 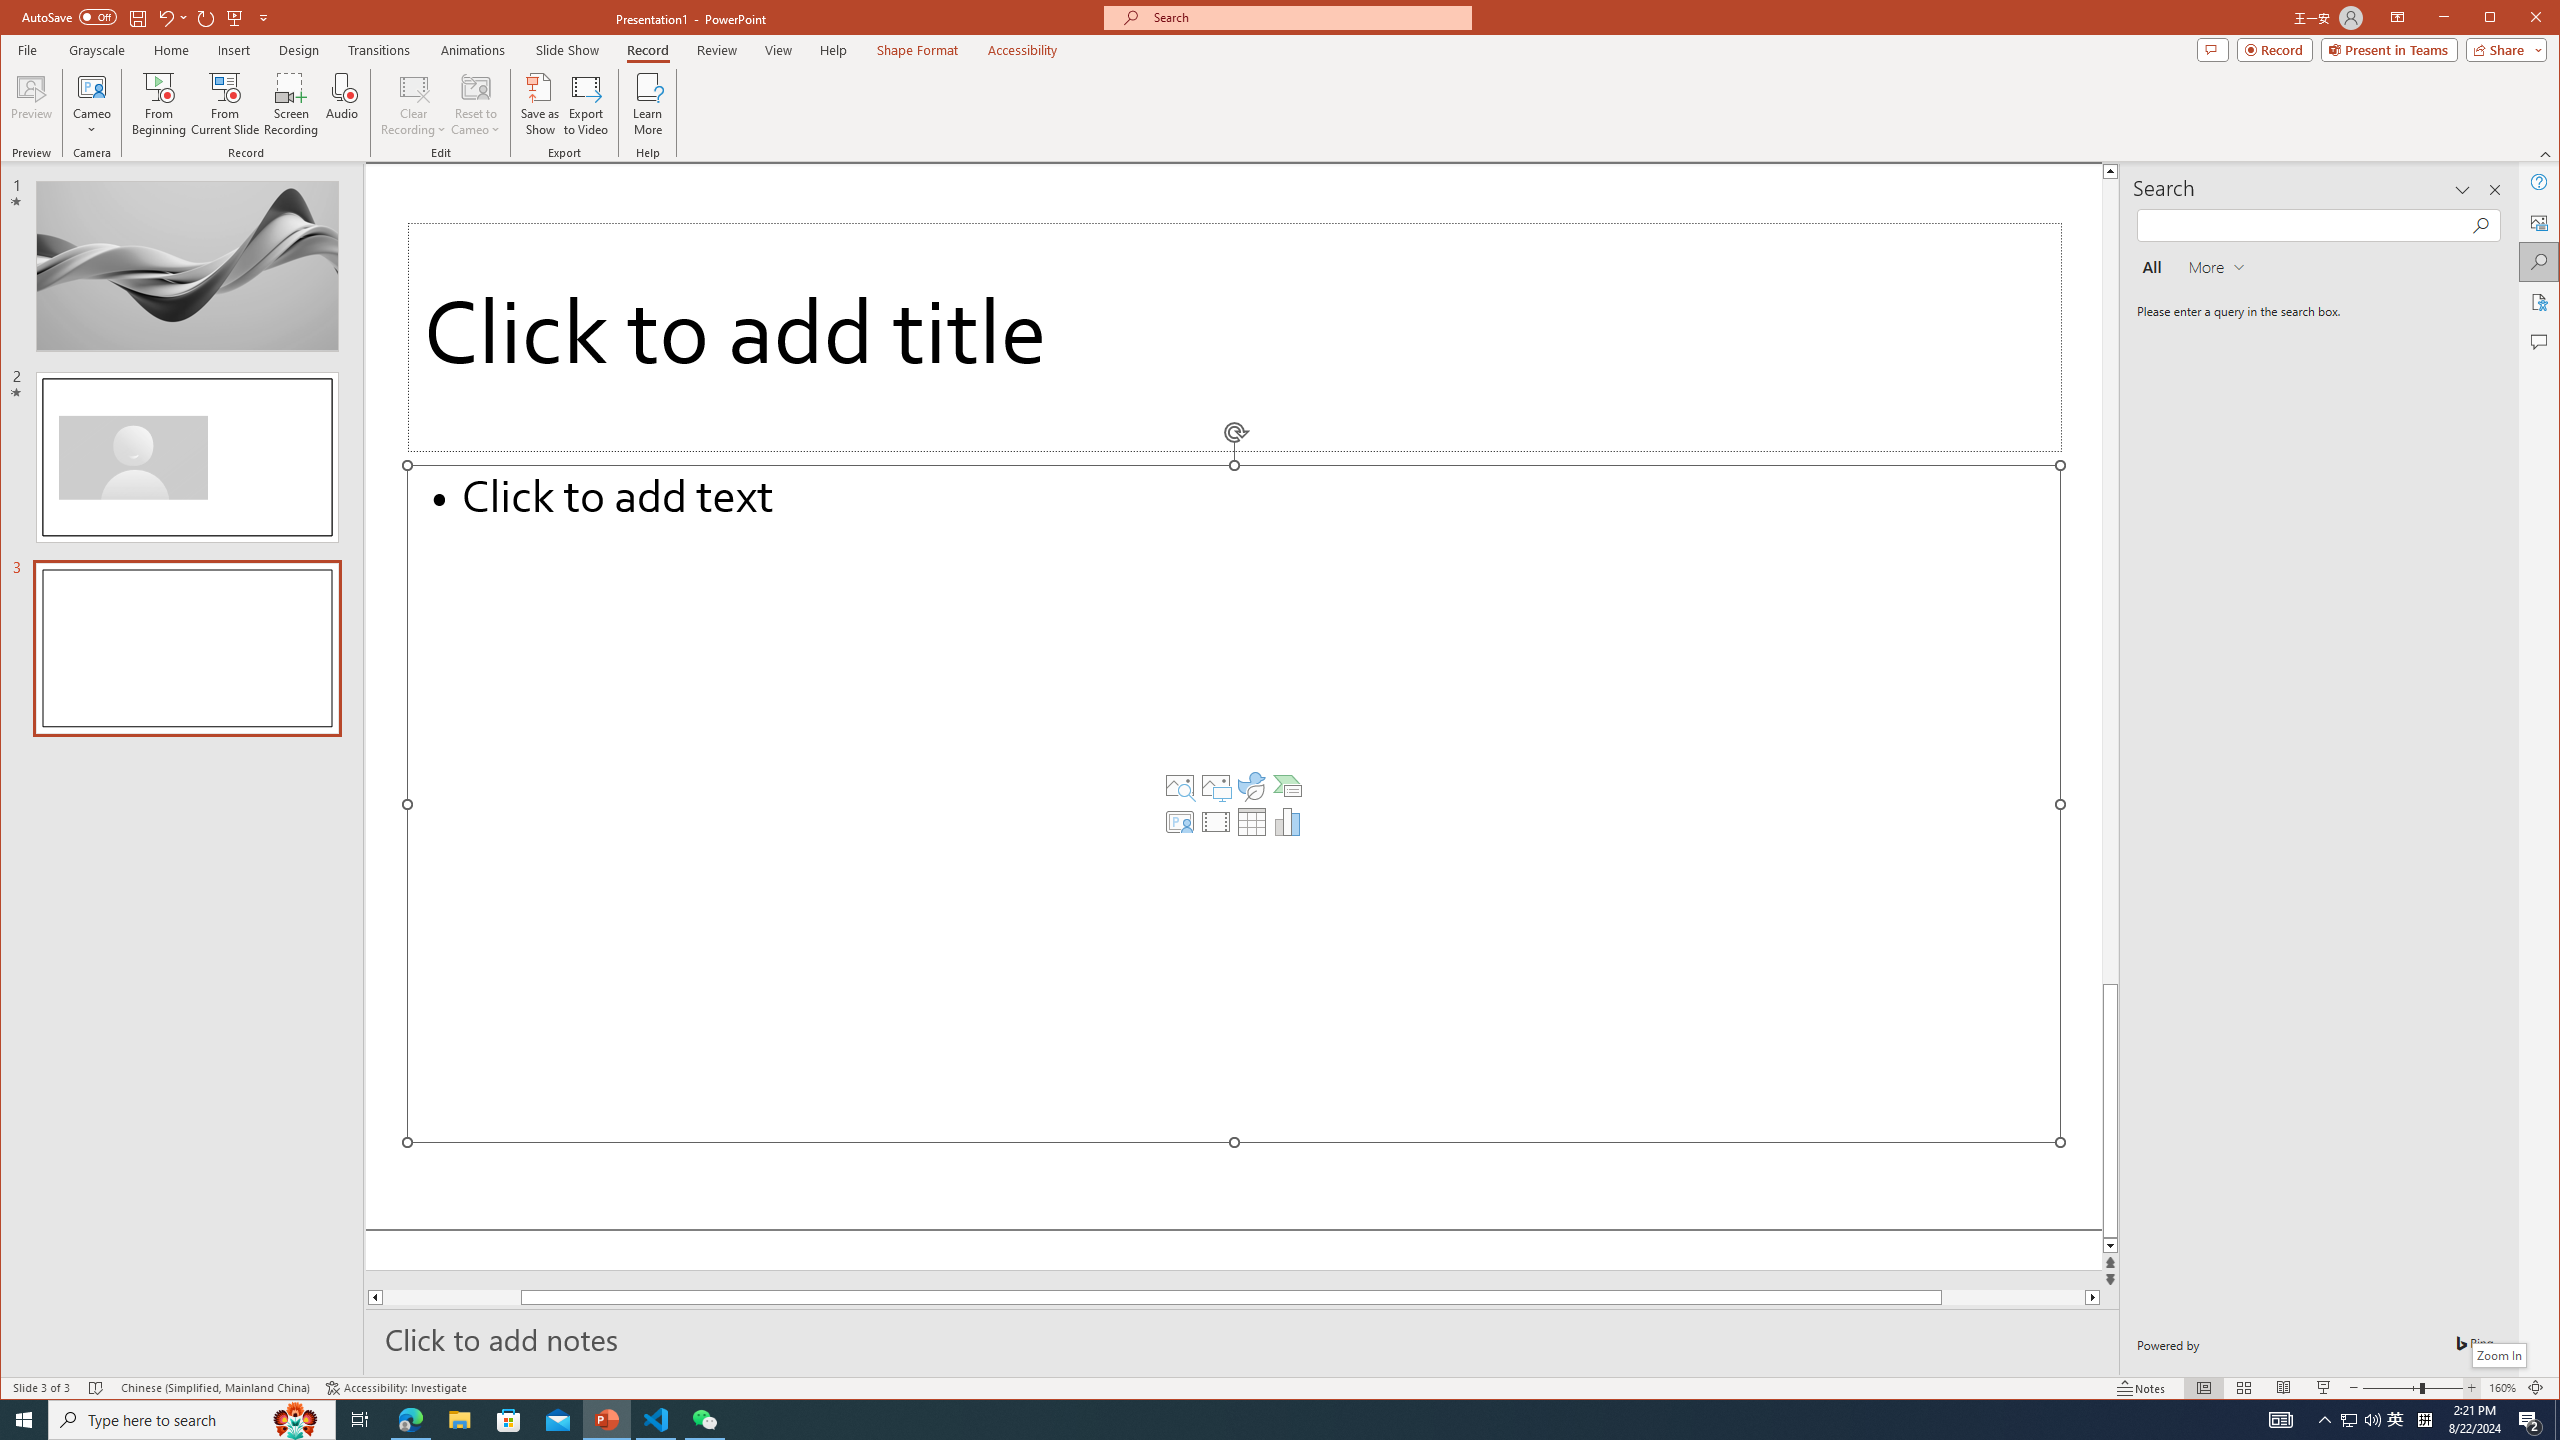 I want to click on File Tab, so click(x=26, y=49).